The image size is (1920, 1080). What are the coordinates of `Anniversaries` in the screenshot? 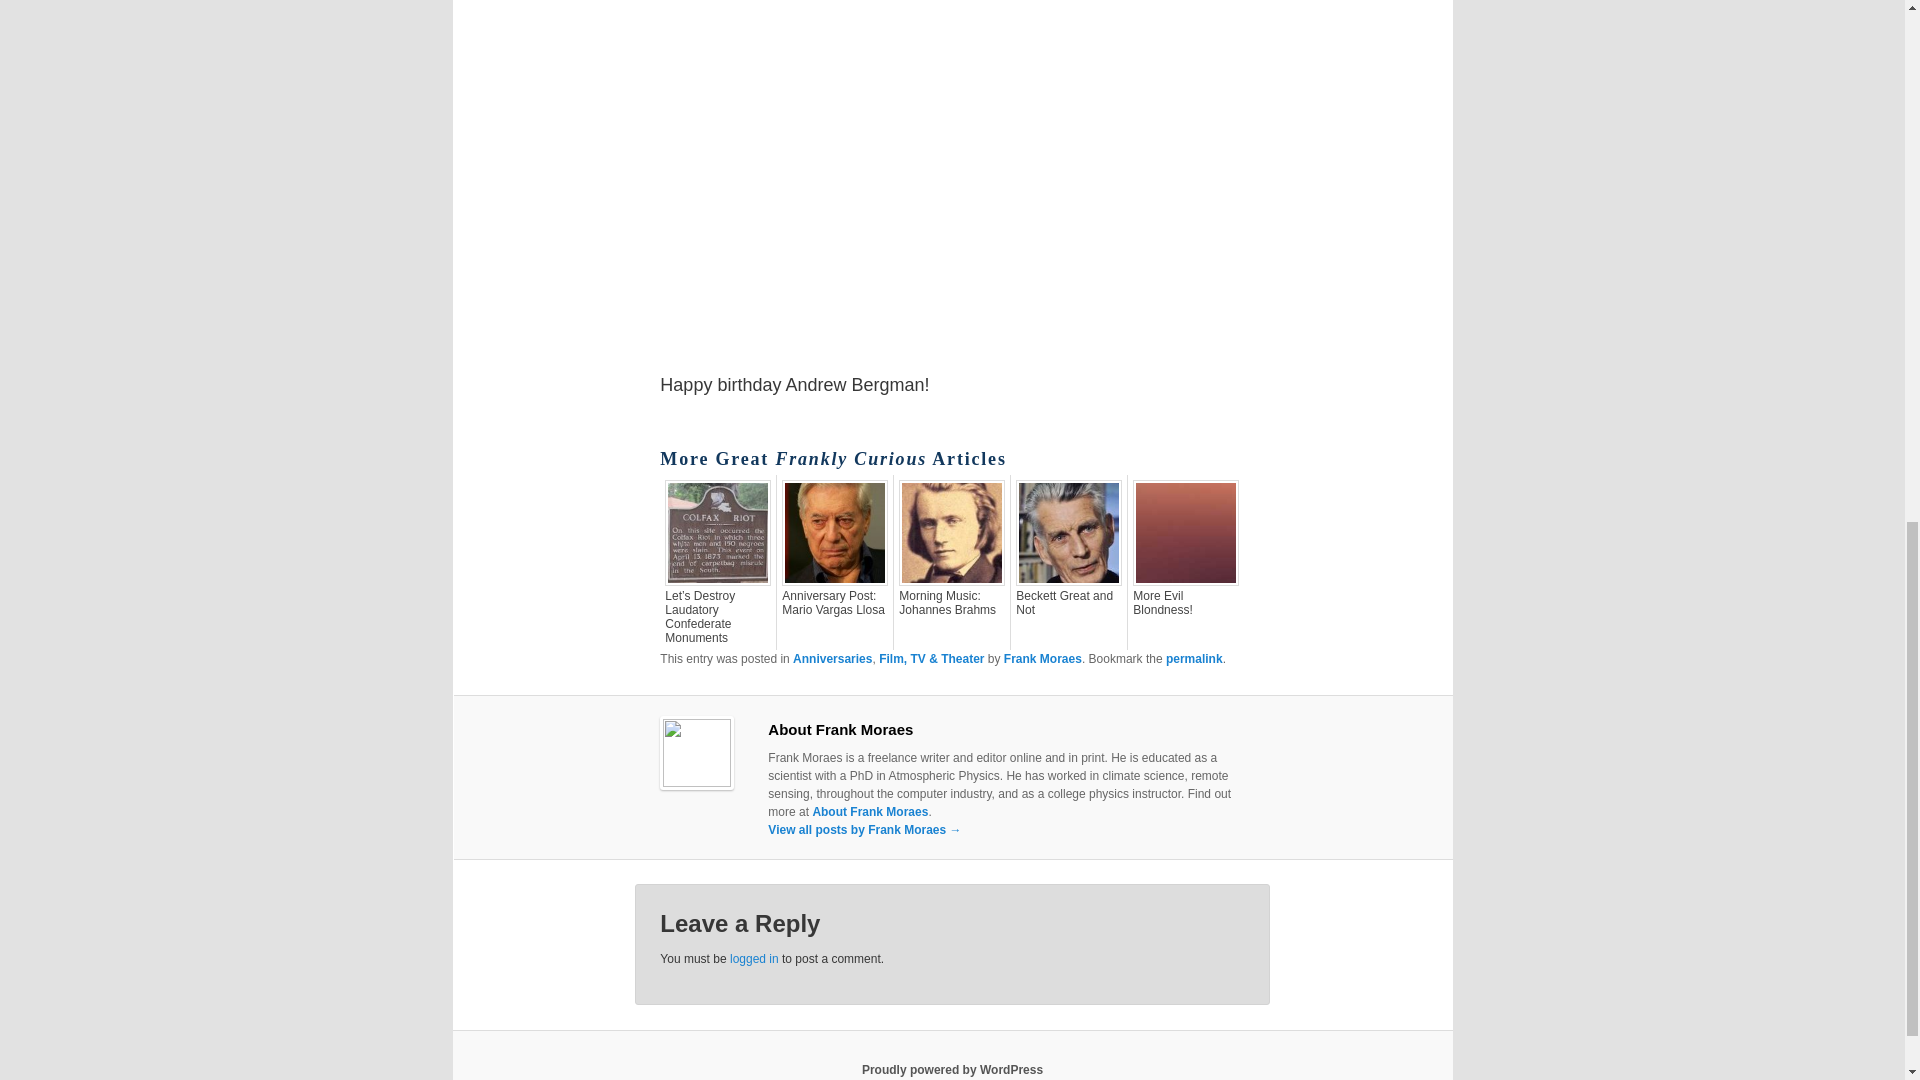 It's located at (832, 659).